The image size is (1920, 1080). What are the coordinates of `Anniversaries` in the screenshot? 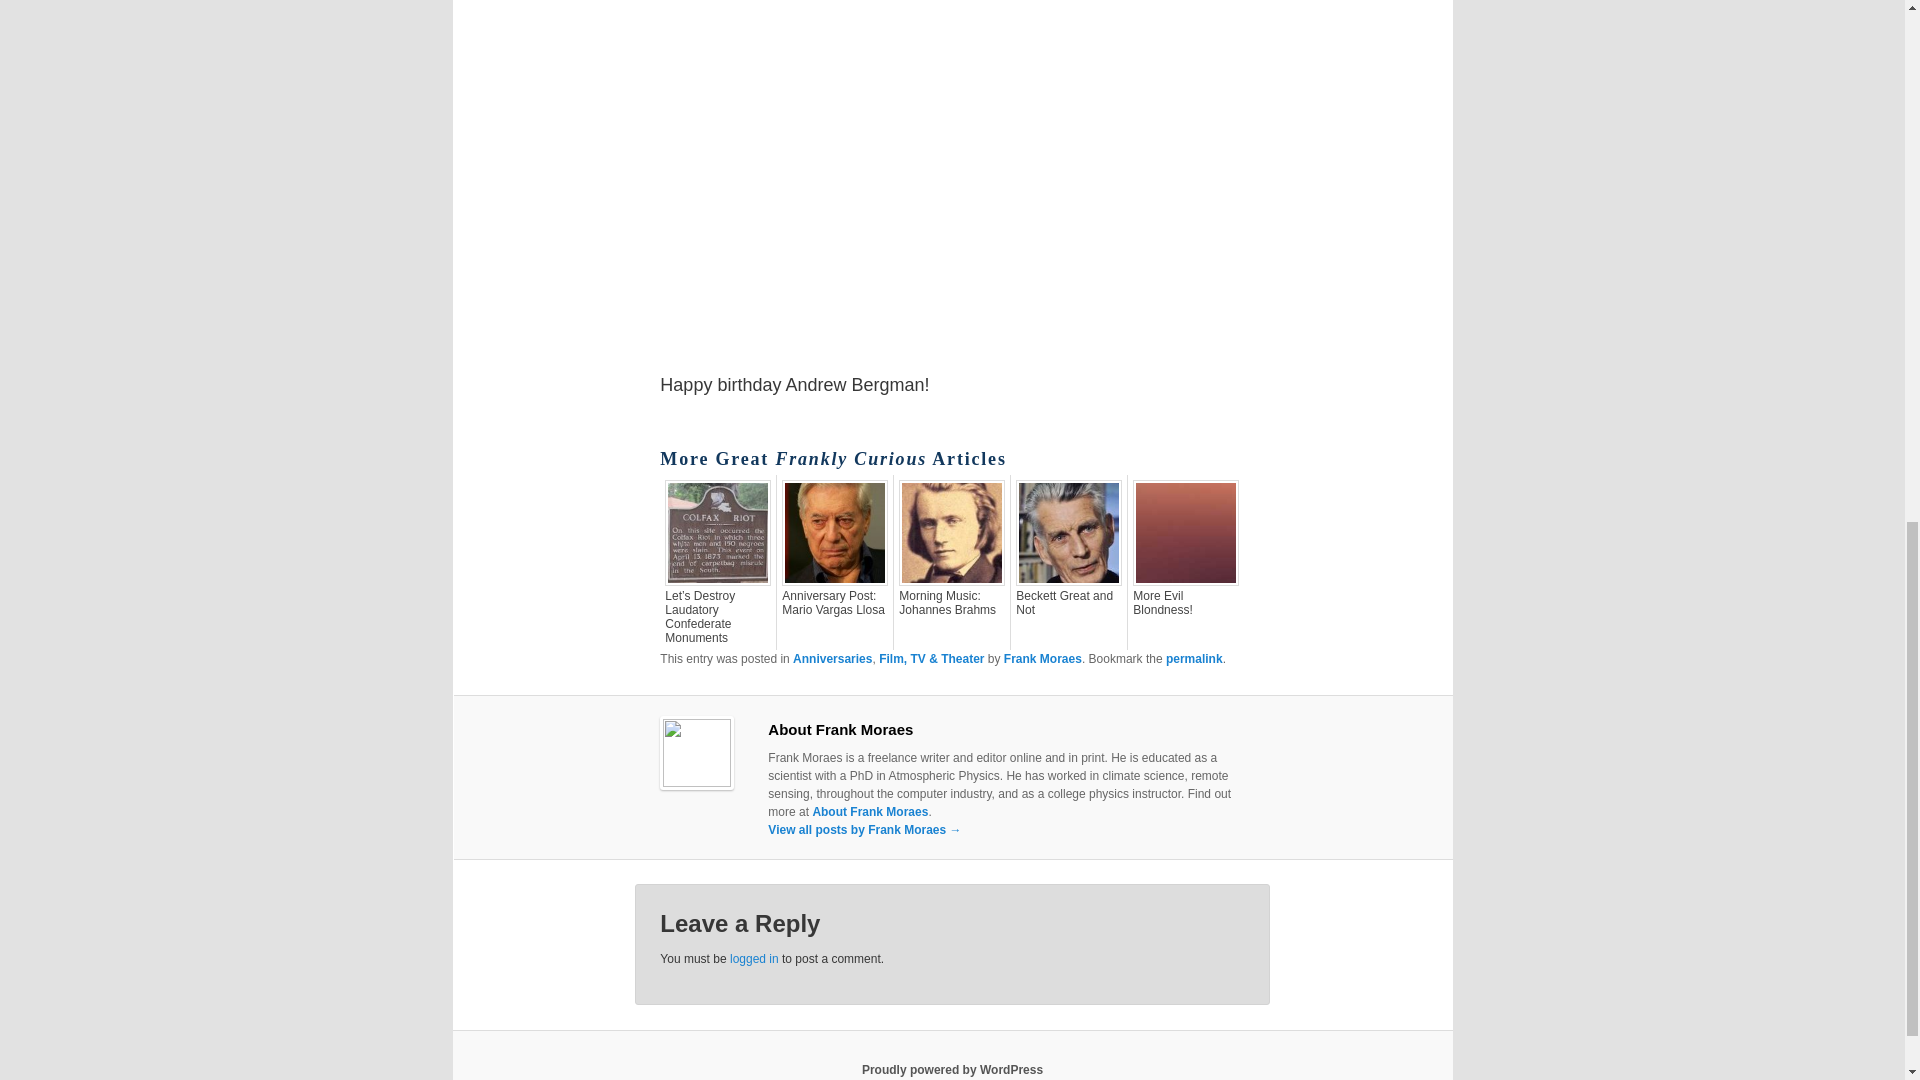 It's located at (832, 659).